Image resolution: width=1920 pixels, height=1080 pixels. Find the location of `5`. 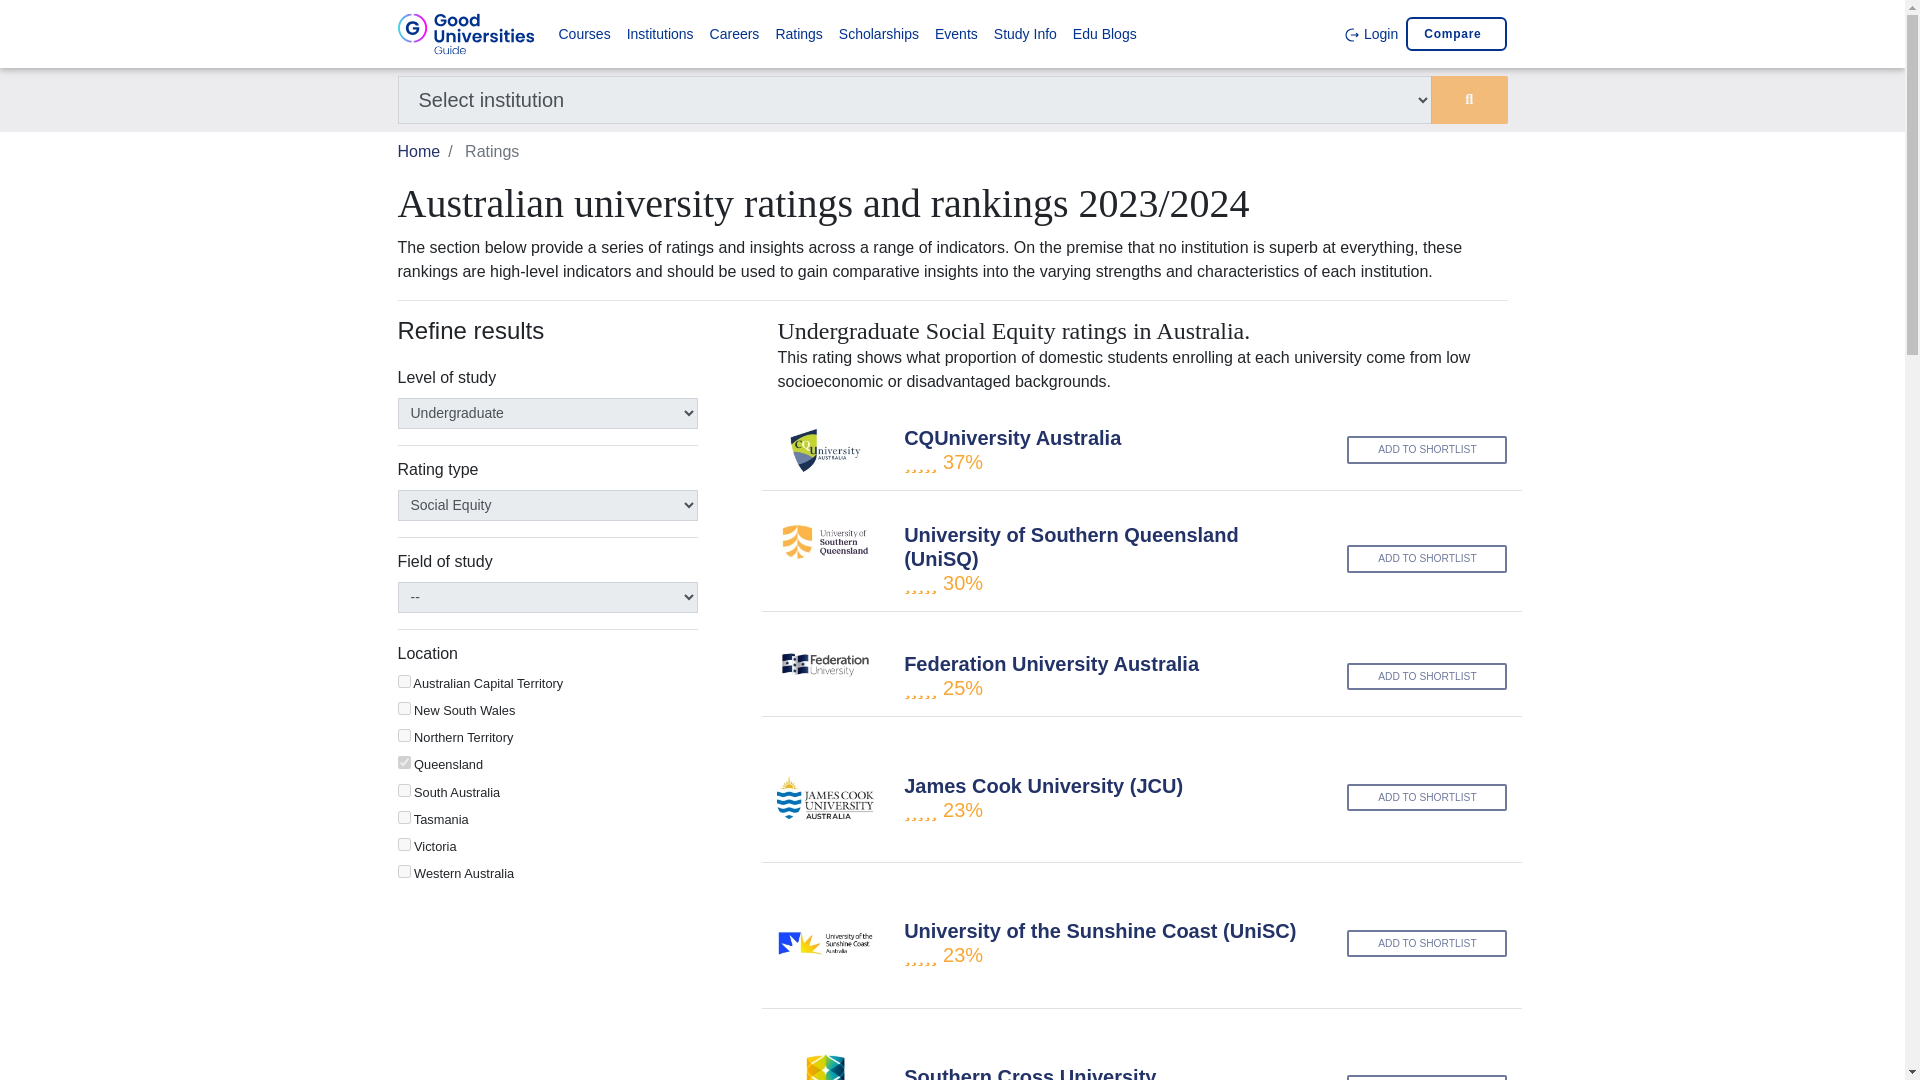

5 is located at coordinates (404, 790).